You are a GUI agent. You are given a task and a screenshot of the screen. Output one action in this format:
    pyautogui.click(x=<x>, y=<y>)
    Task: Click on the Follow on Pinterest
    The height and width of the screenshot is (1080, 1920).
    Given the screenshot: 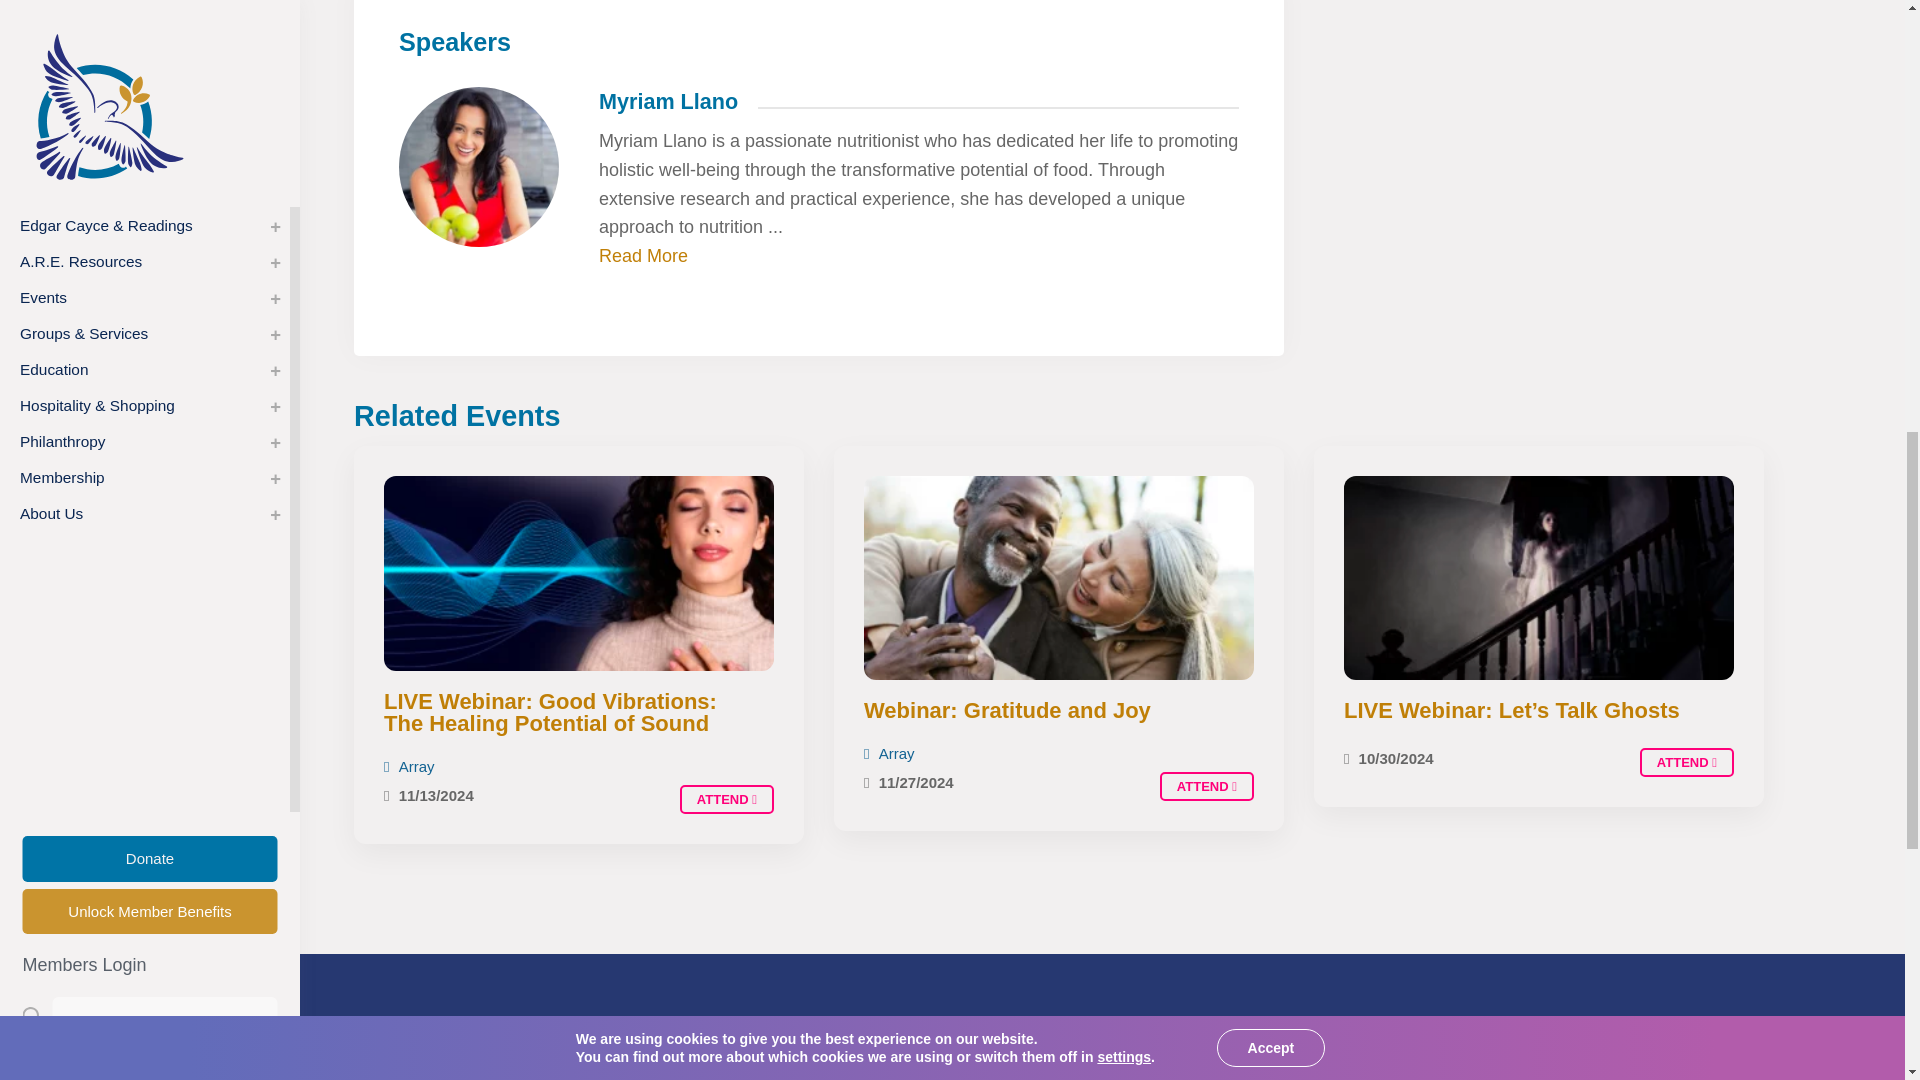 What is the action you would take?
    pyautogui.click(x=1248, y=1078)
    